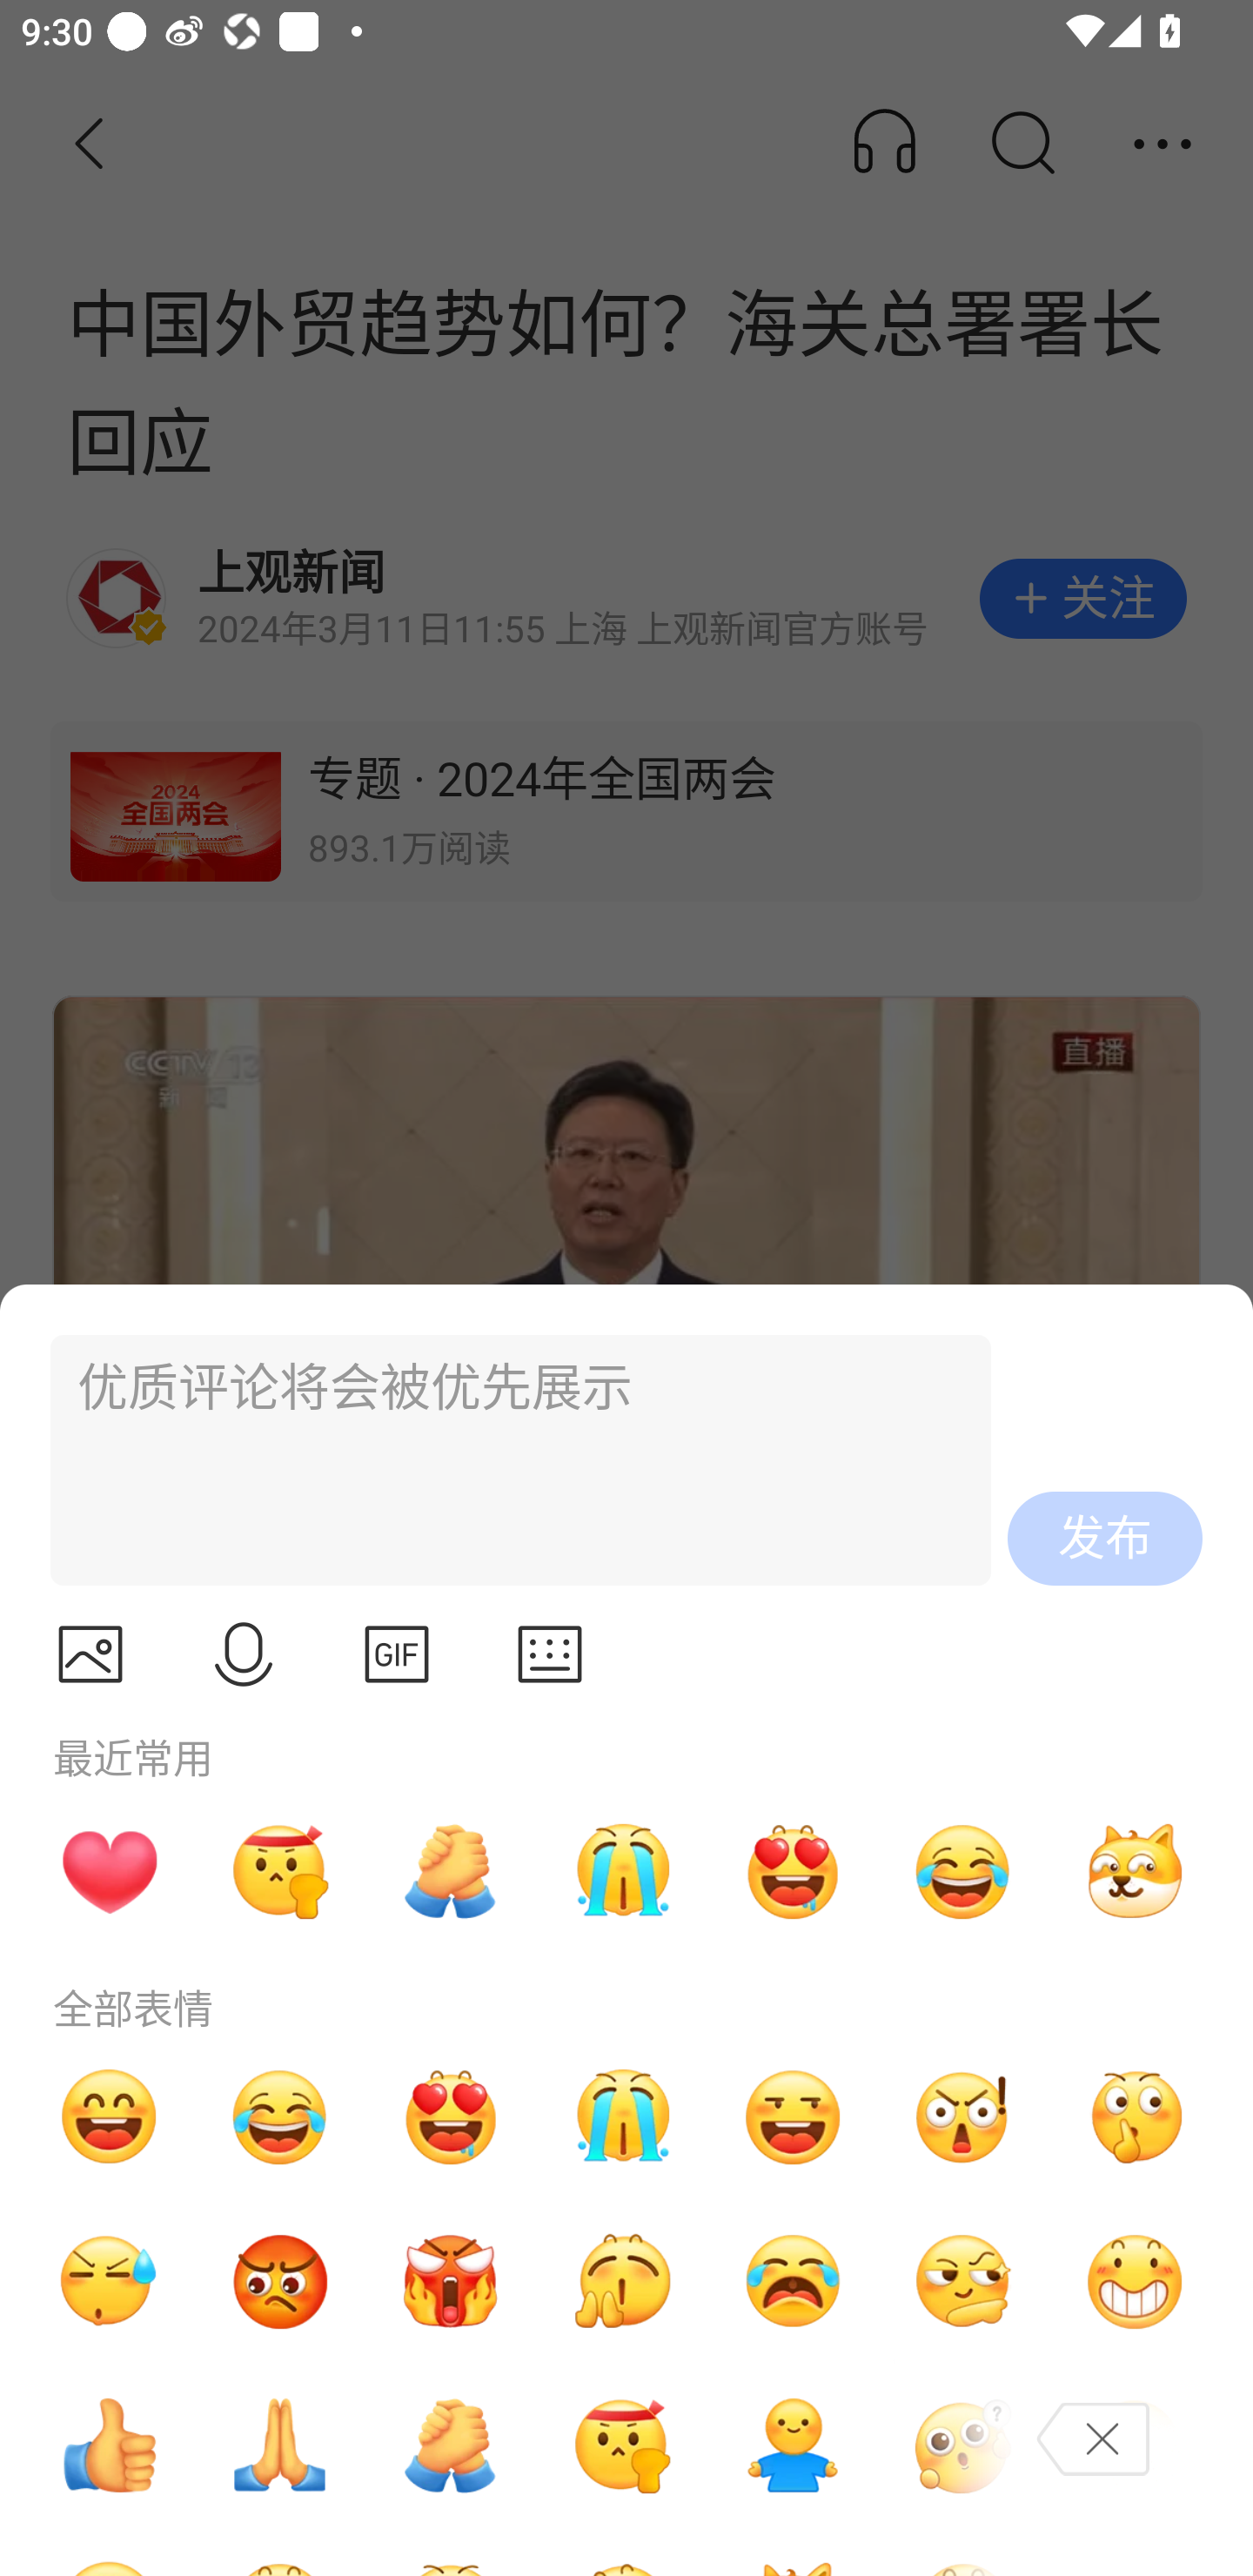 This screenshot has width=1253, height=2576. Describe the element at coordinates (1135, 2282) in the screenshot. I see `坏笑` at that location.